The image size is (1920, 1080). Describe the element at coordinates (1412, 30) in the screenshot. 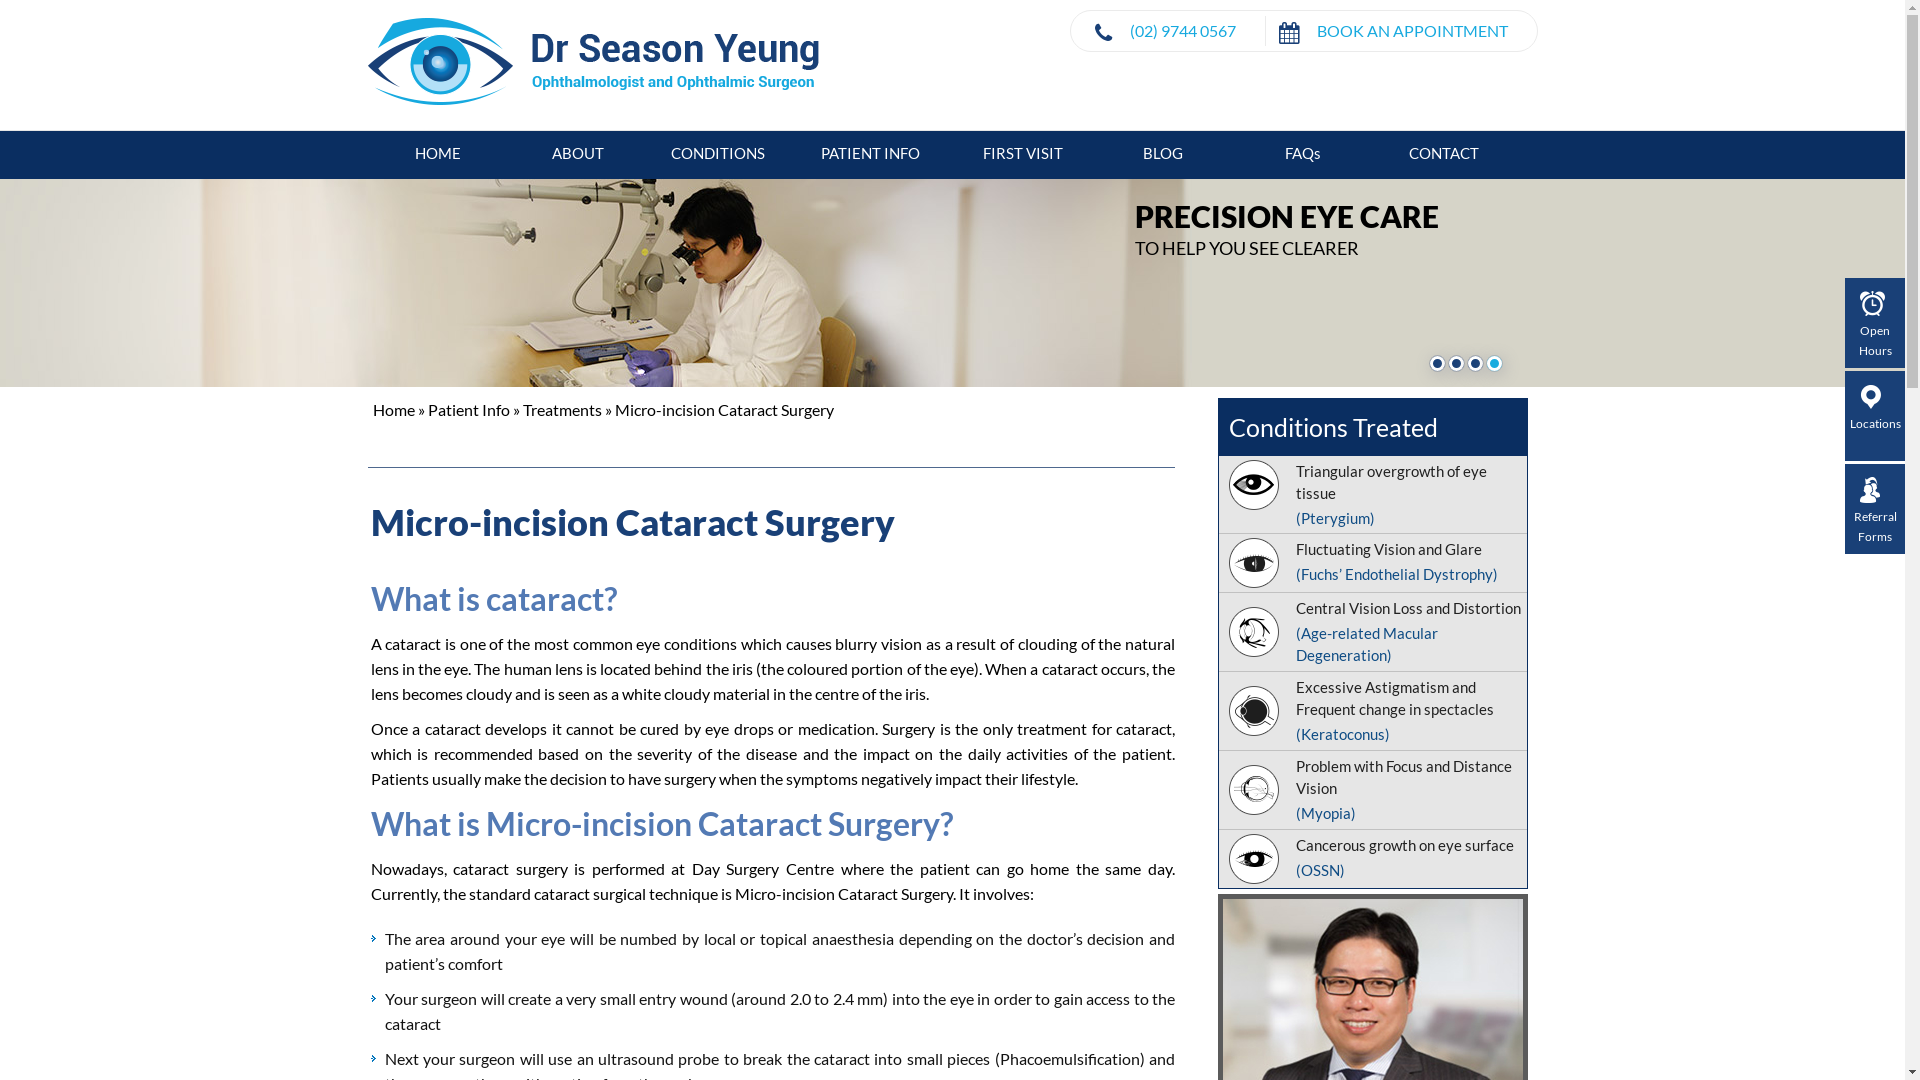

I see `BOOK AN APPOINTMENT` at that location.